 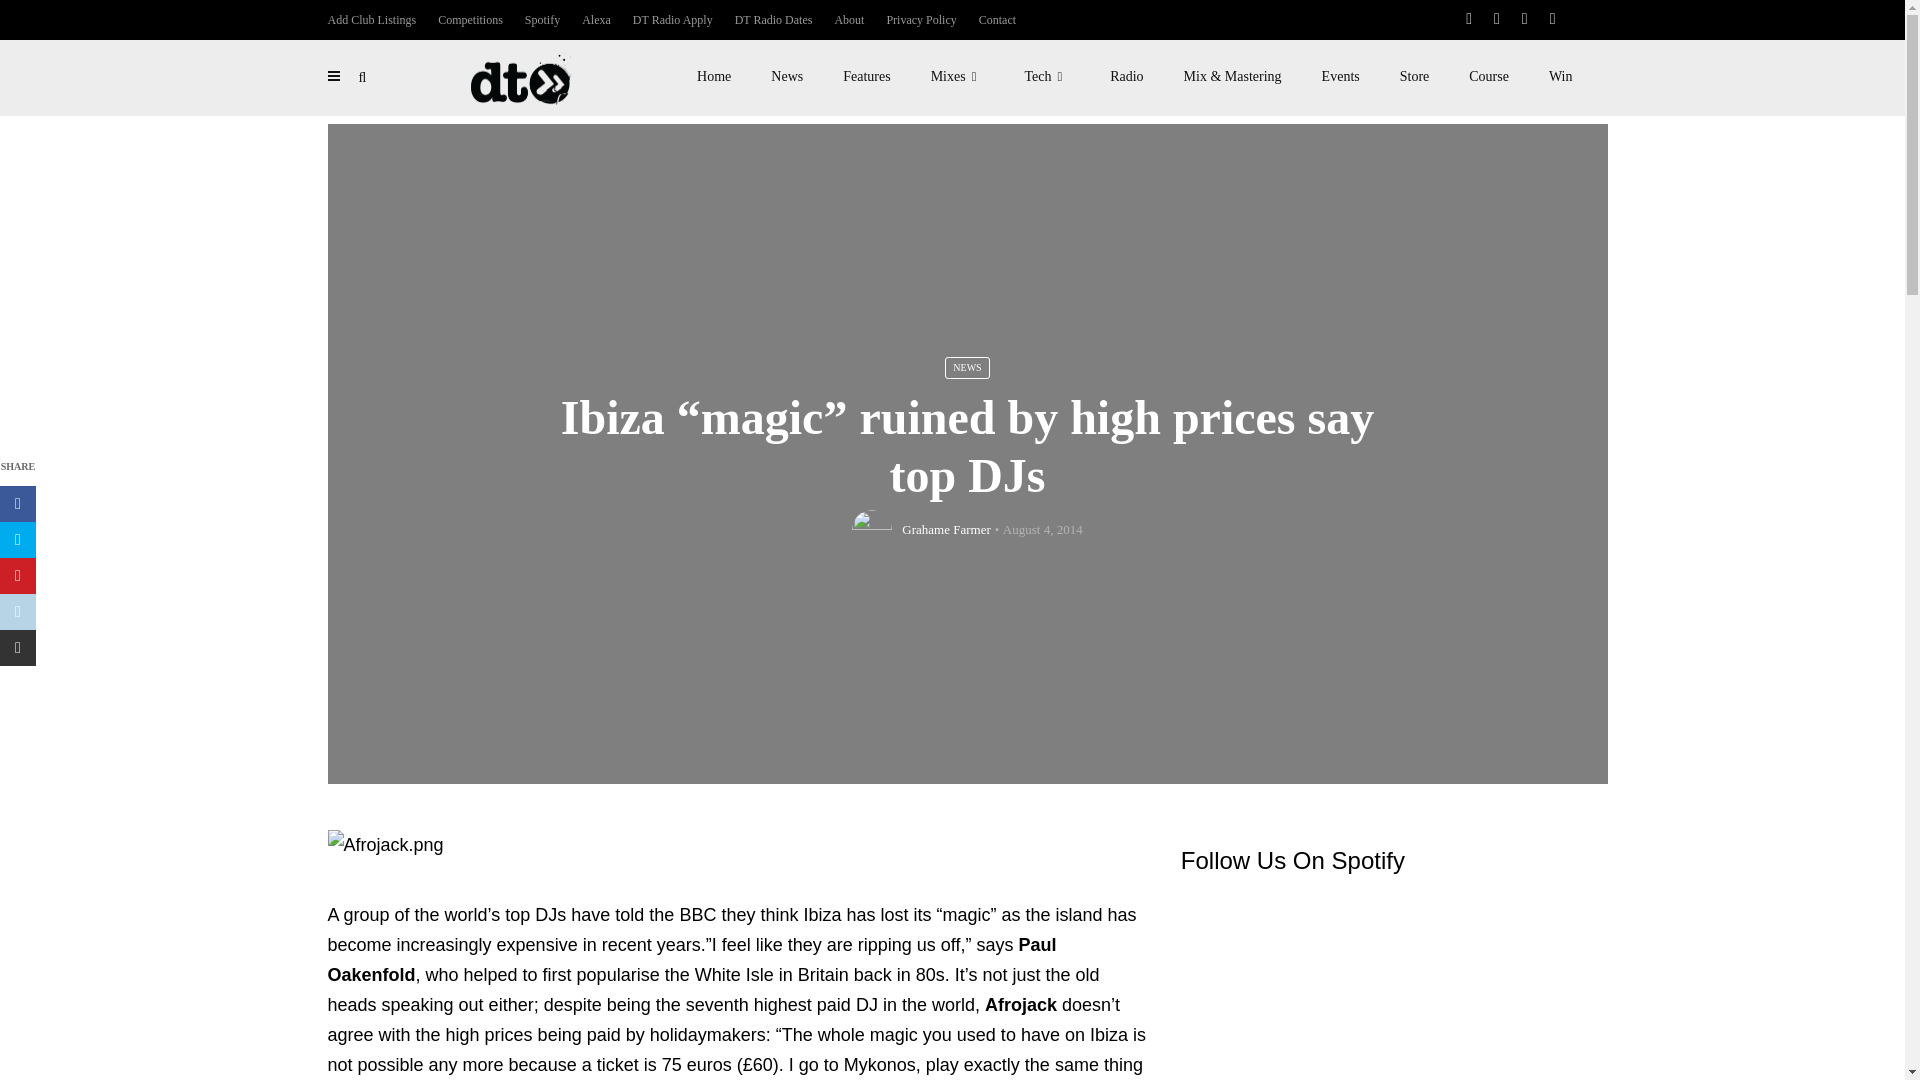 What do you see at coordinates (866, 76) in the screenshot?
I see `Features` at bounding box center [866, 76].